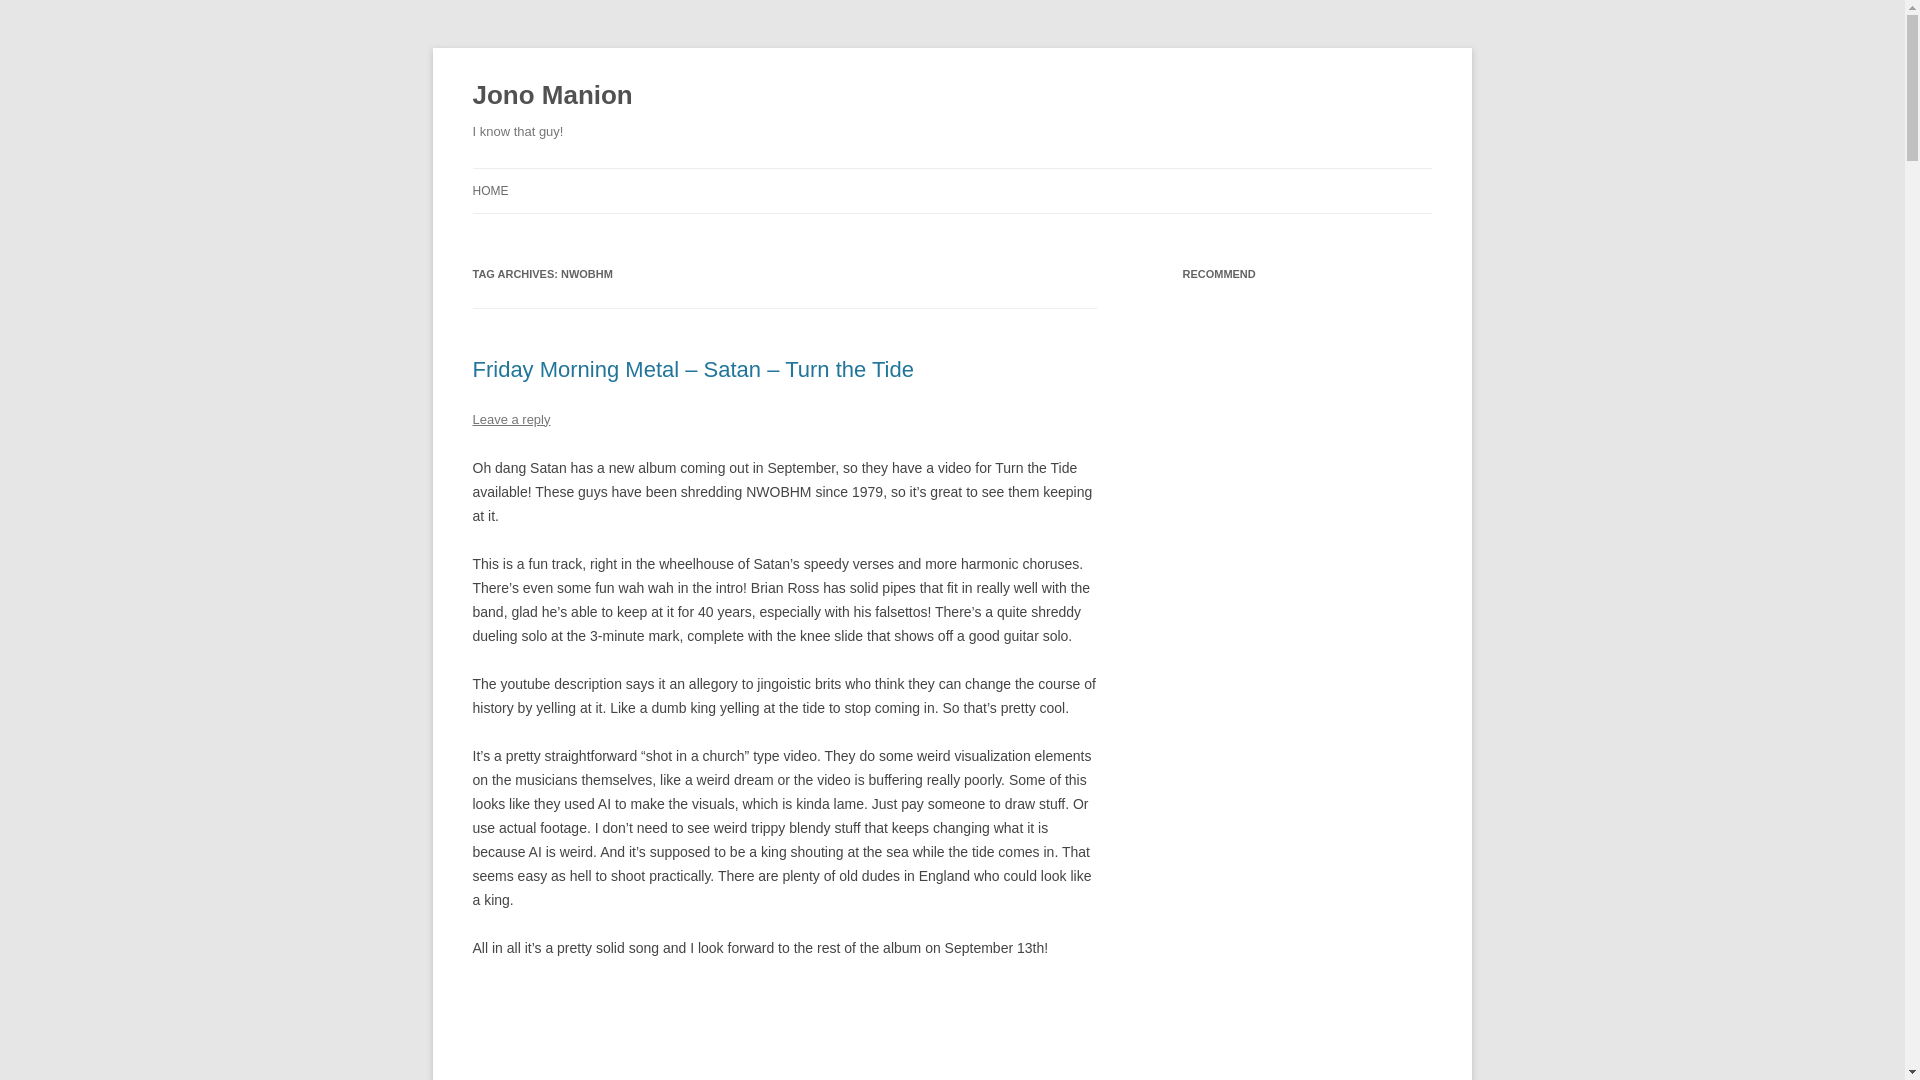 This screenshot has width=1920, height=1080. Describe the element at coordinates (552, 96) in the screenshot. I see `Jono Manion` at that location.